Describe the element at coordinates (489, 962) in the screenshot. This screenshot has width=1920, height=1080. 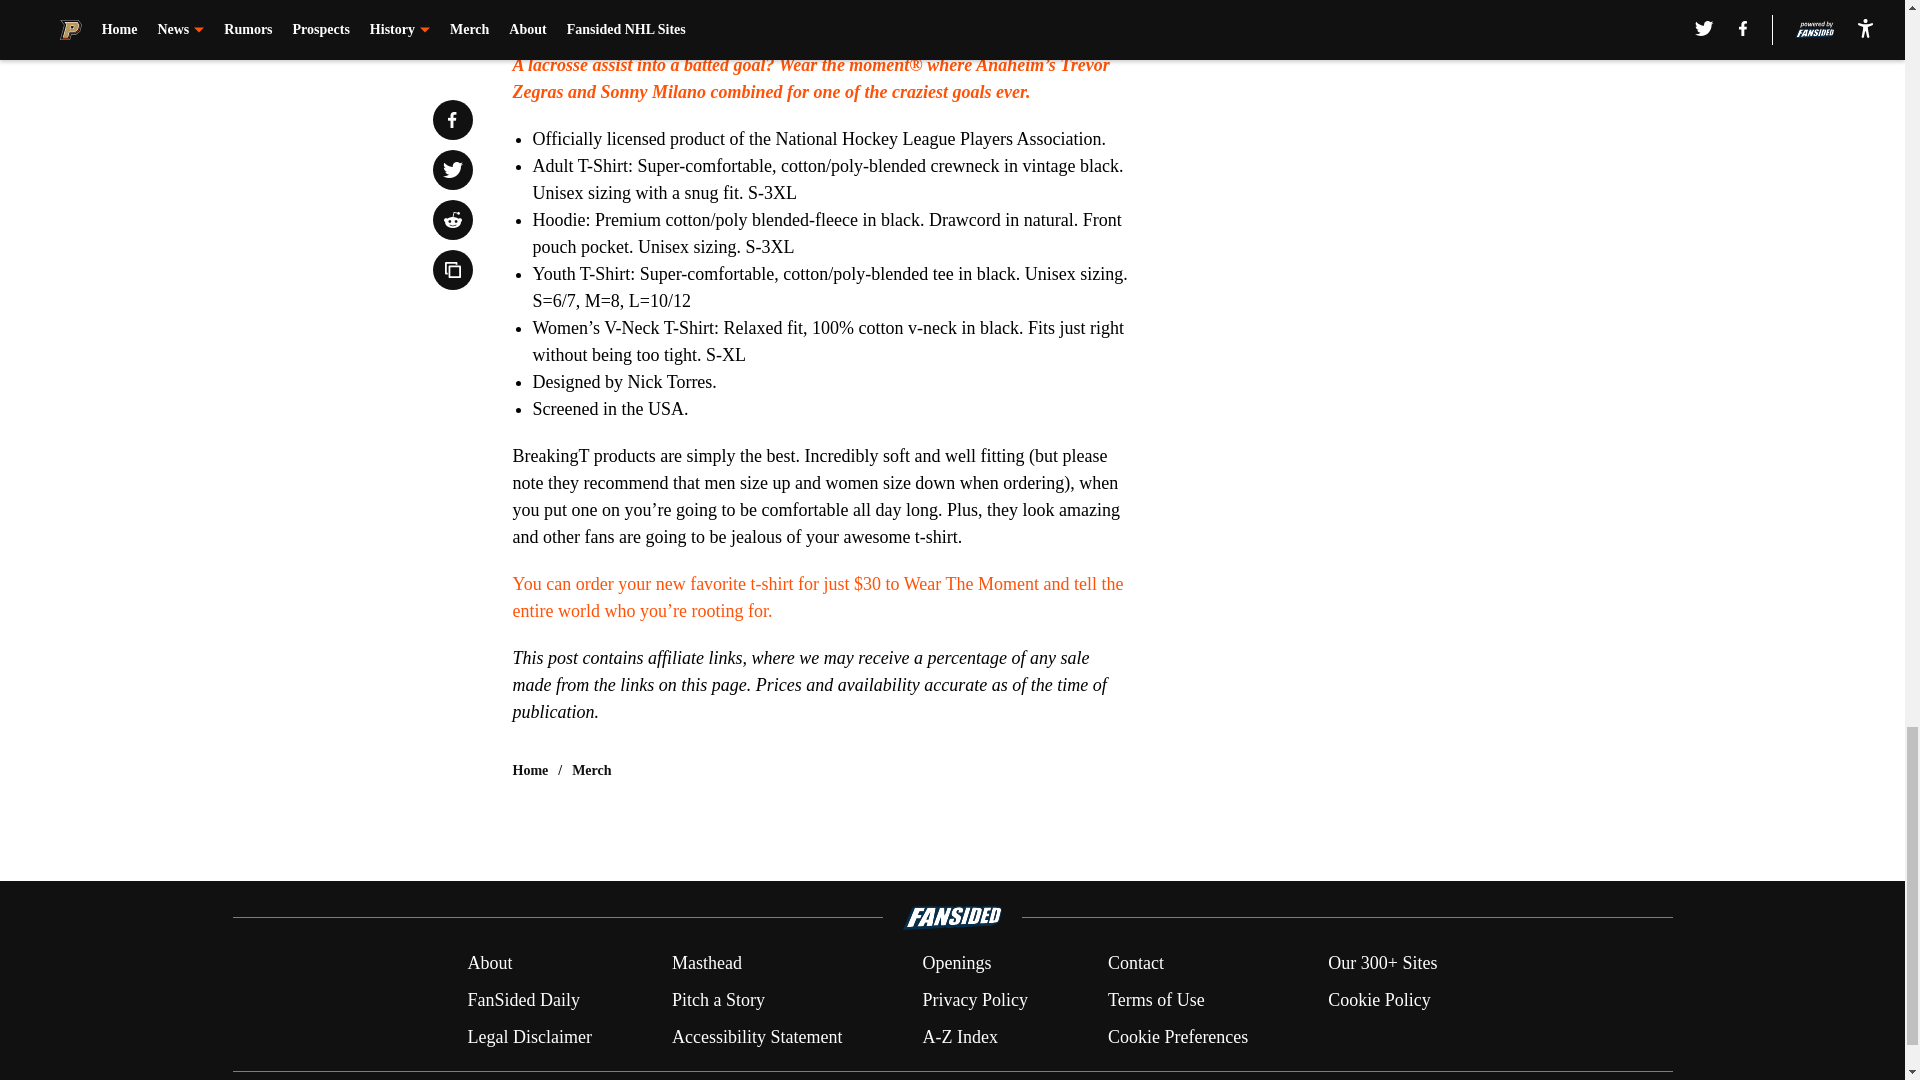
I see `About` at that location.